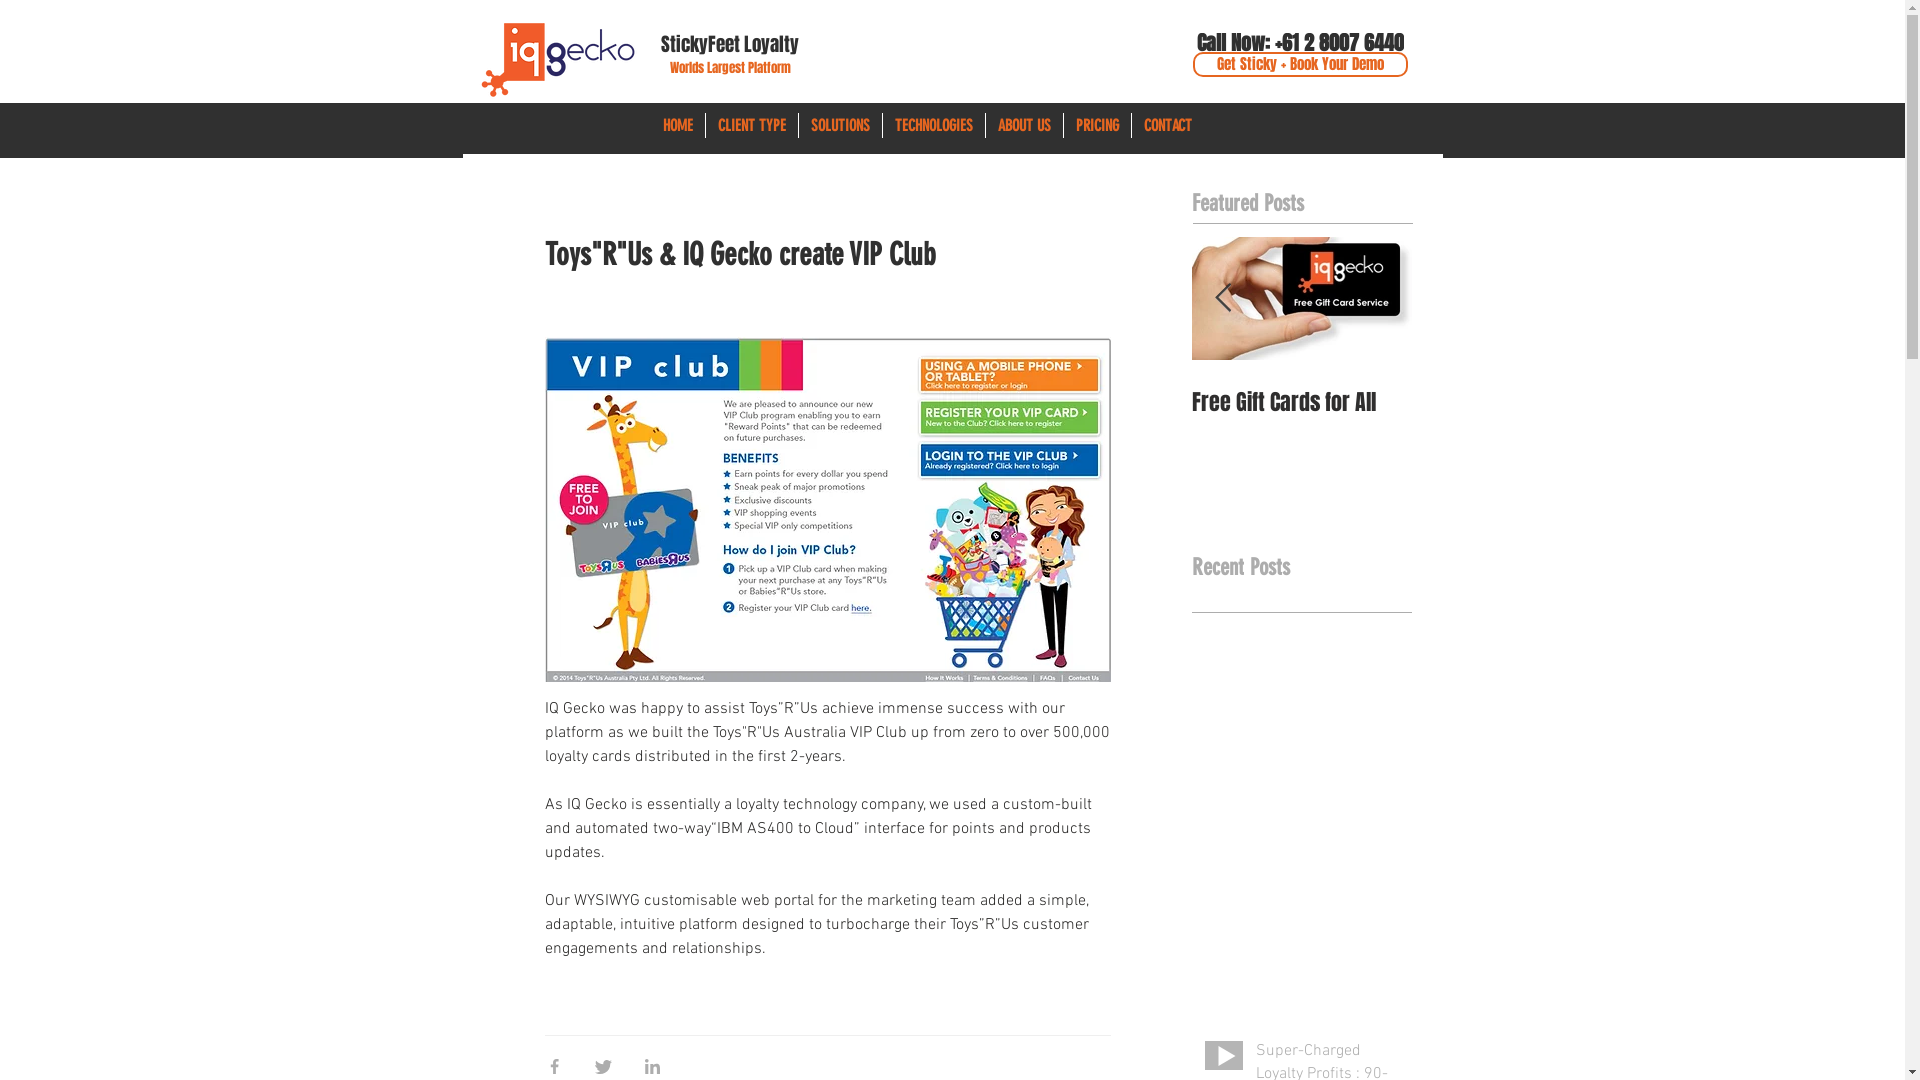  I want to click on TECHNOLOGIES, so click(932, 126).